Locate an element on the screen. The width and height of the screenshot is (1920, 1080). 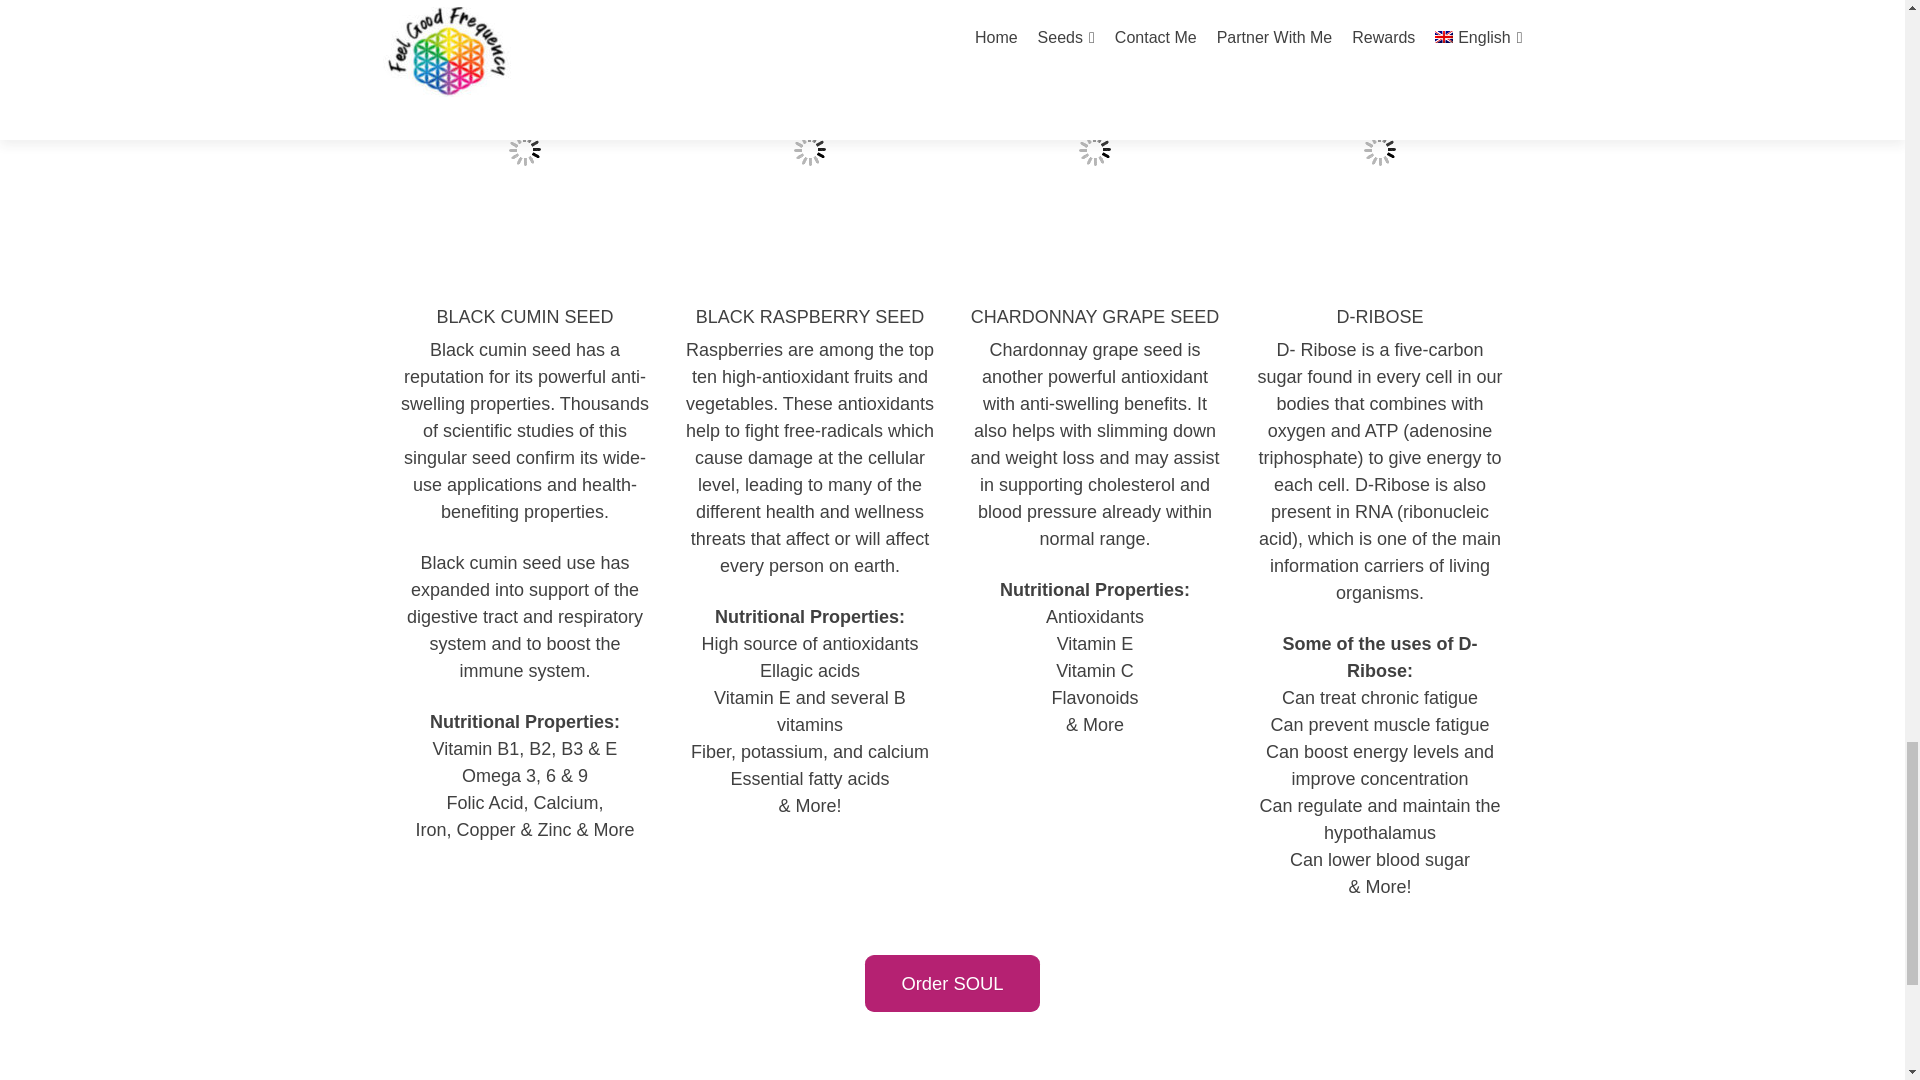
Order SOUL is located at coordinates (952, 982).